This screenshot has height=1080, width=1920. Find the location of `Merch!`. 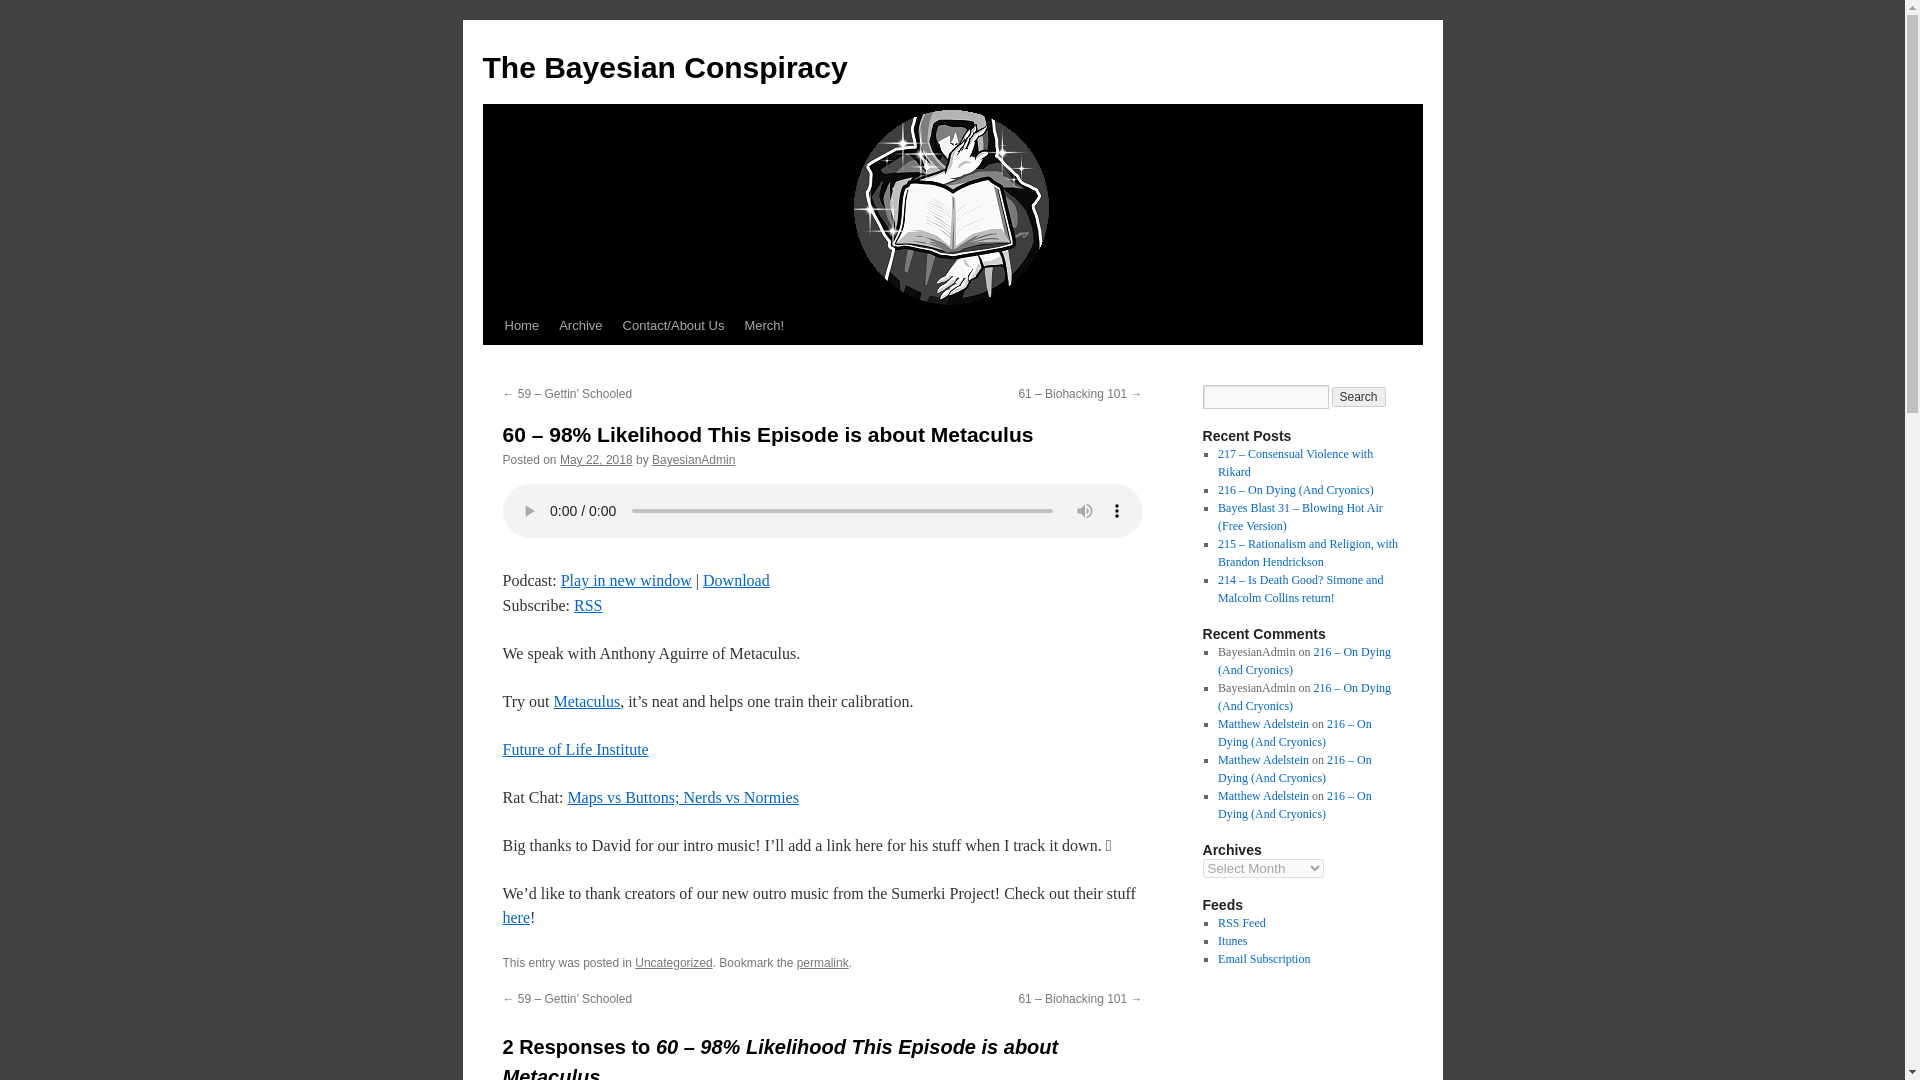

Merch! is located at coordinates (764, 325).